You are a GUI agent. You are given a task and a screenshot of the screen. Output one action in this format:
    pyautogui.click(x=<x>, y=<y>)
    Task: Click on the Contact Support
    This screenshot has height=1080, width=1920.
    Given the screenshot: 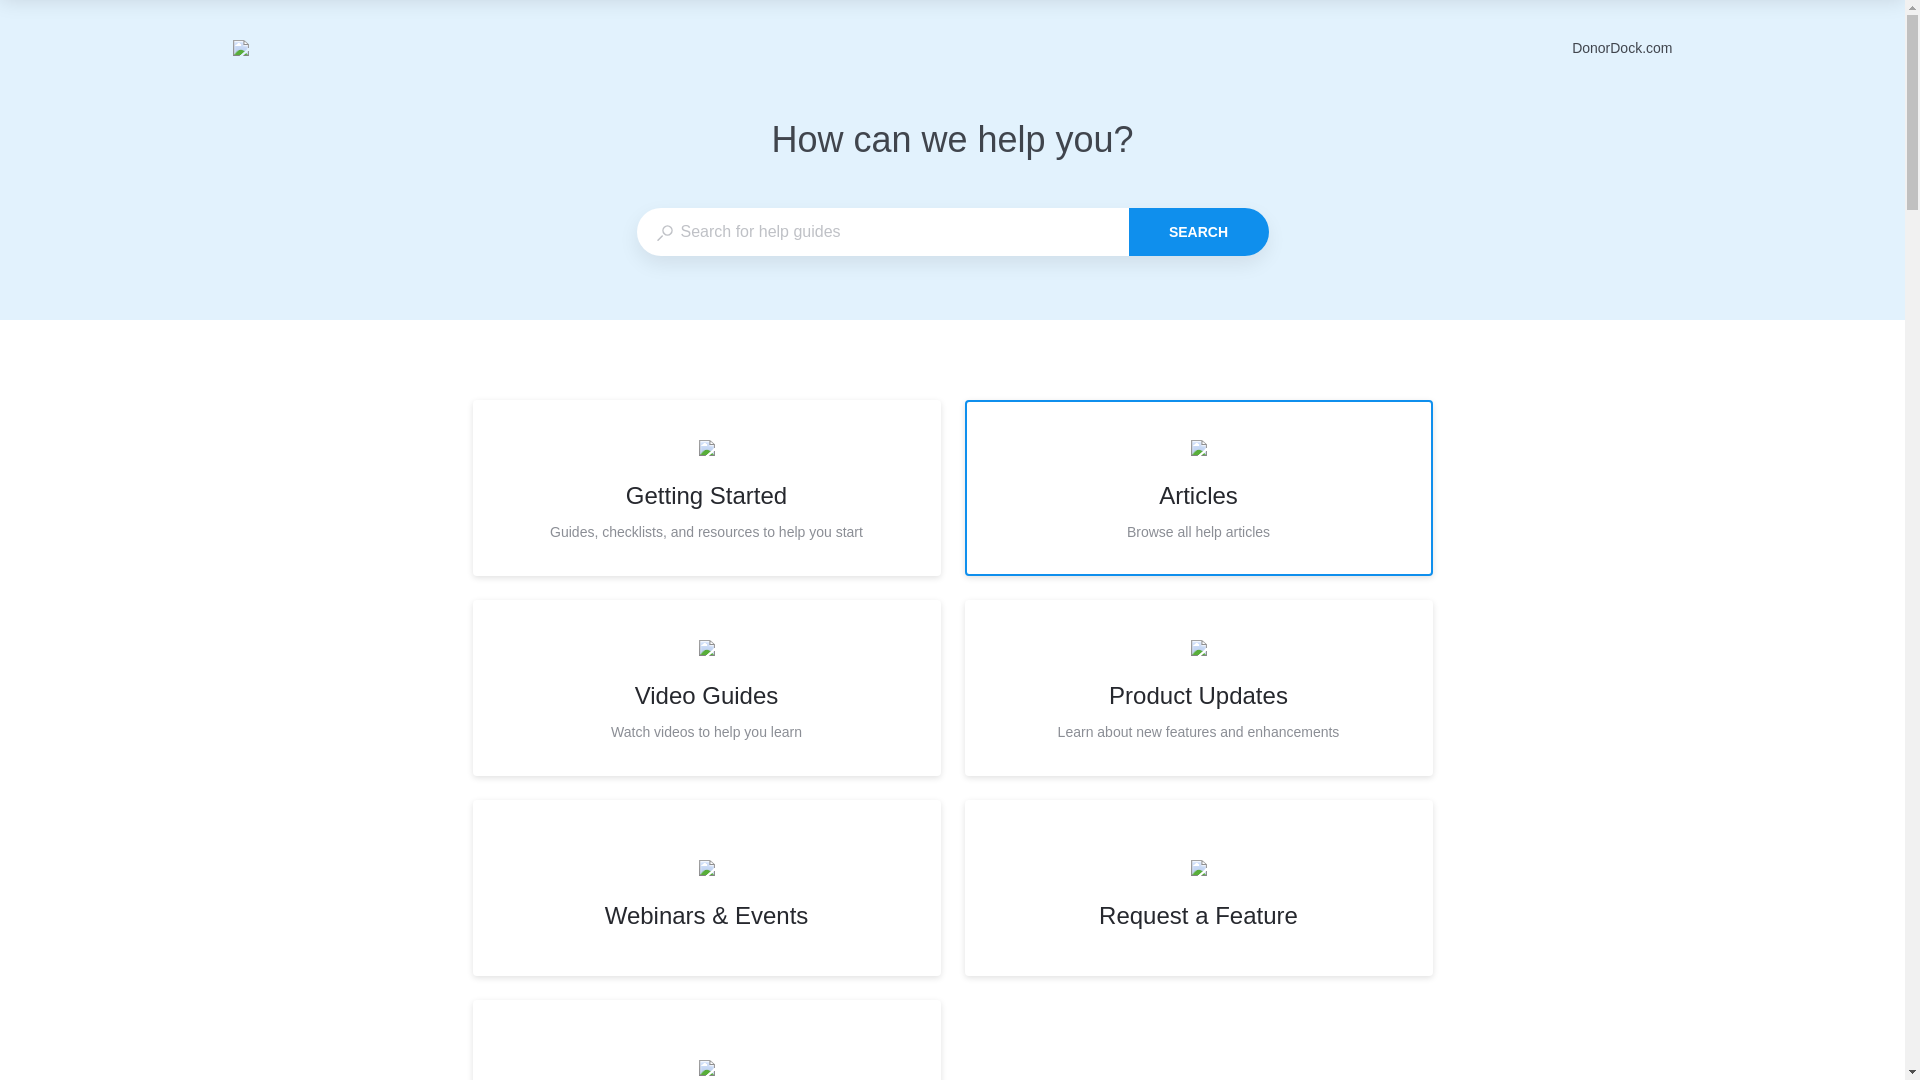 What is the action you would take?
    pyautogui.click(x=1622, y=48)
    